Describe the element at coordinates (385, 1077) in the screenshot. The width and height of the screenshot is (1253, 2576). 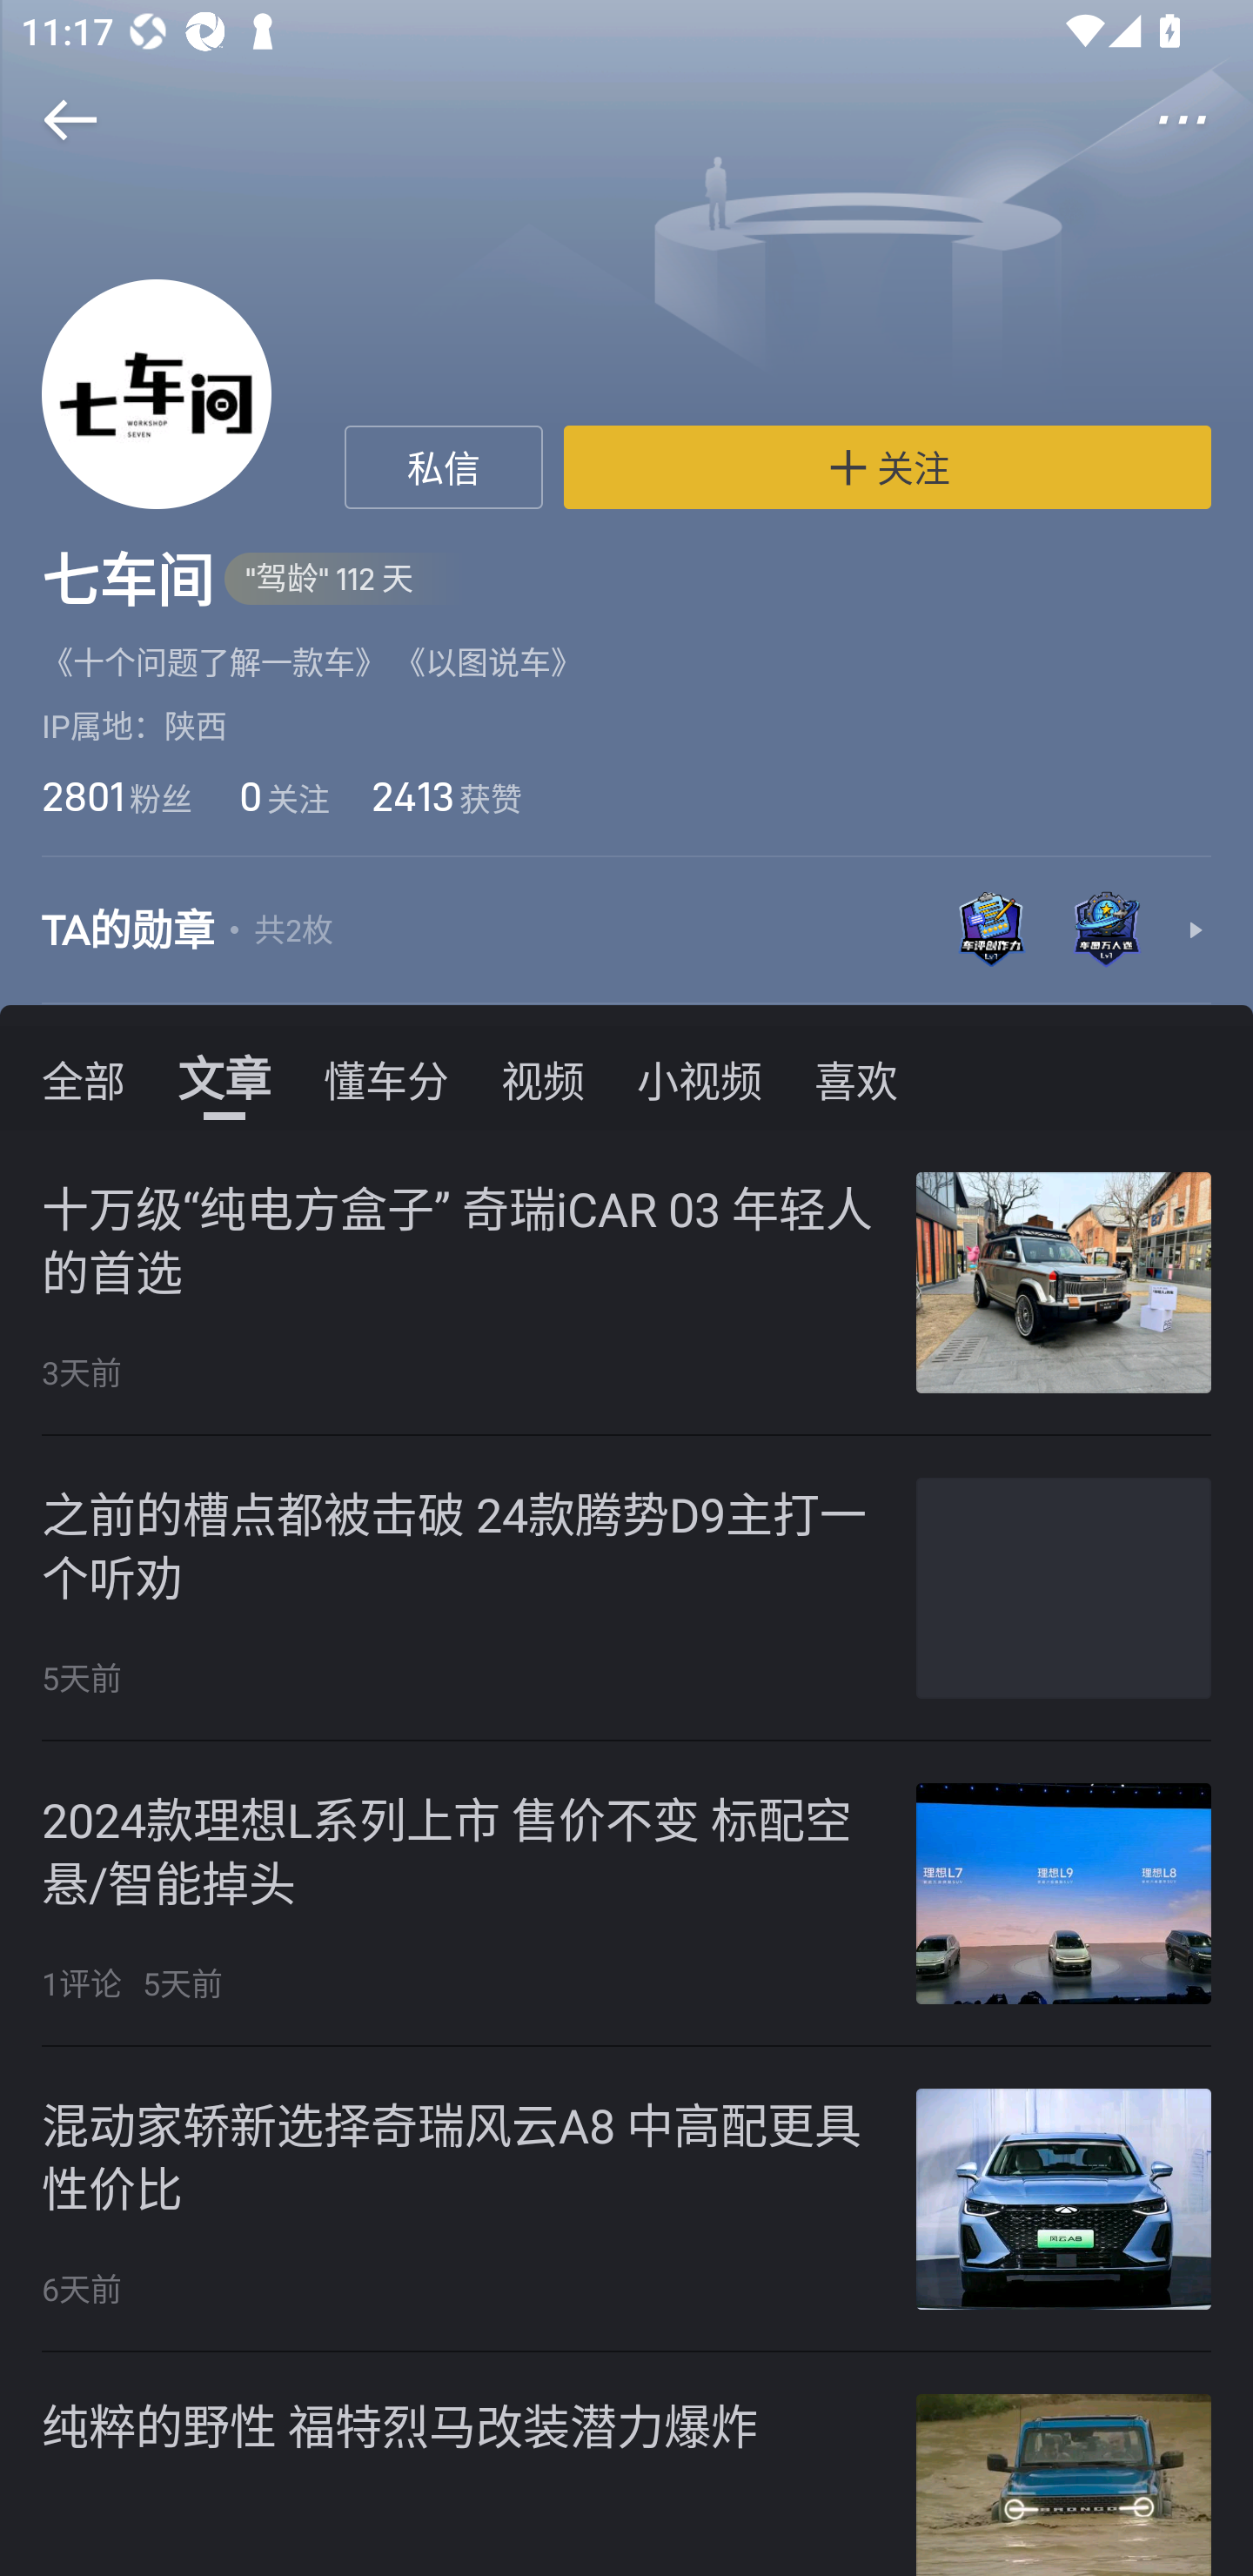
I see `懂车分` at that location.